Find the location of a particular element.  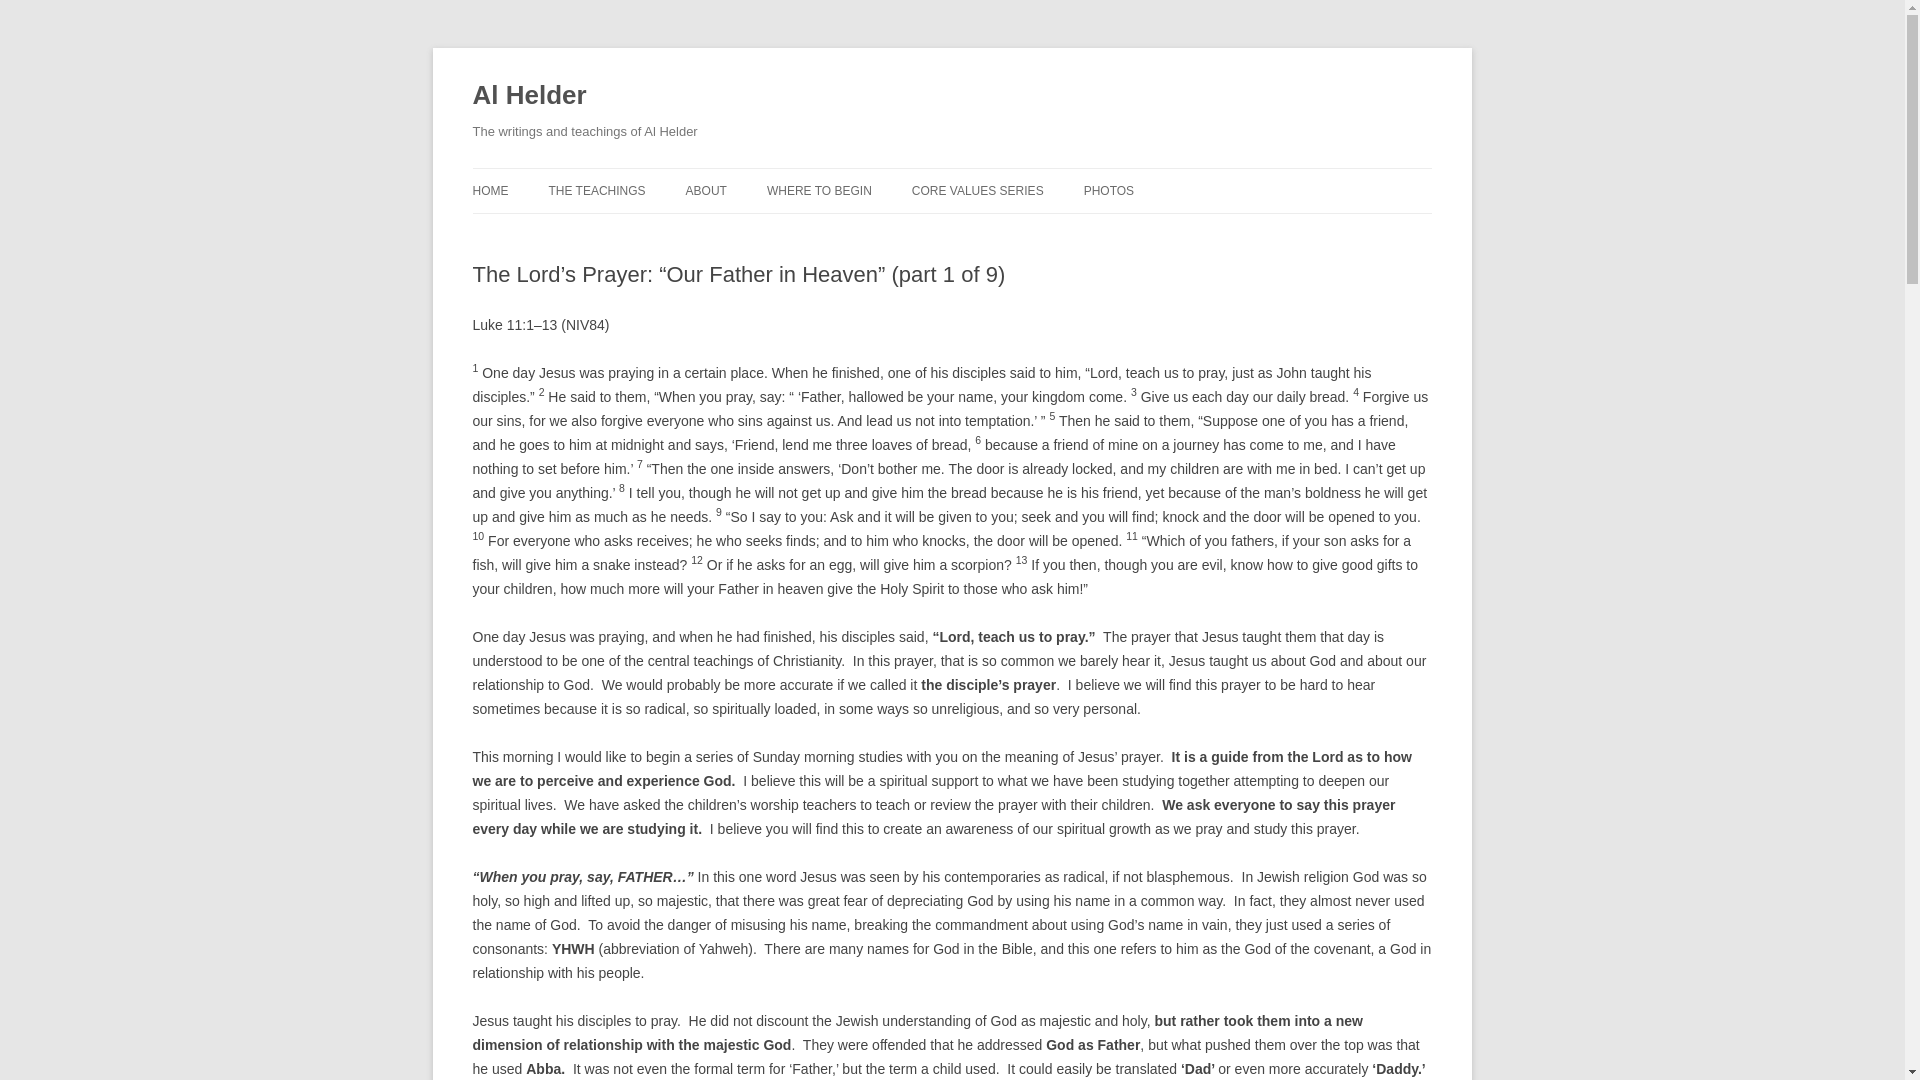

Al Helder is located at coordinates (528, 96).